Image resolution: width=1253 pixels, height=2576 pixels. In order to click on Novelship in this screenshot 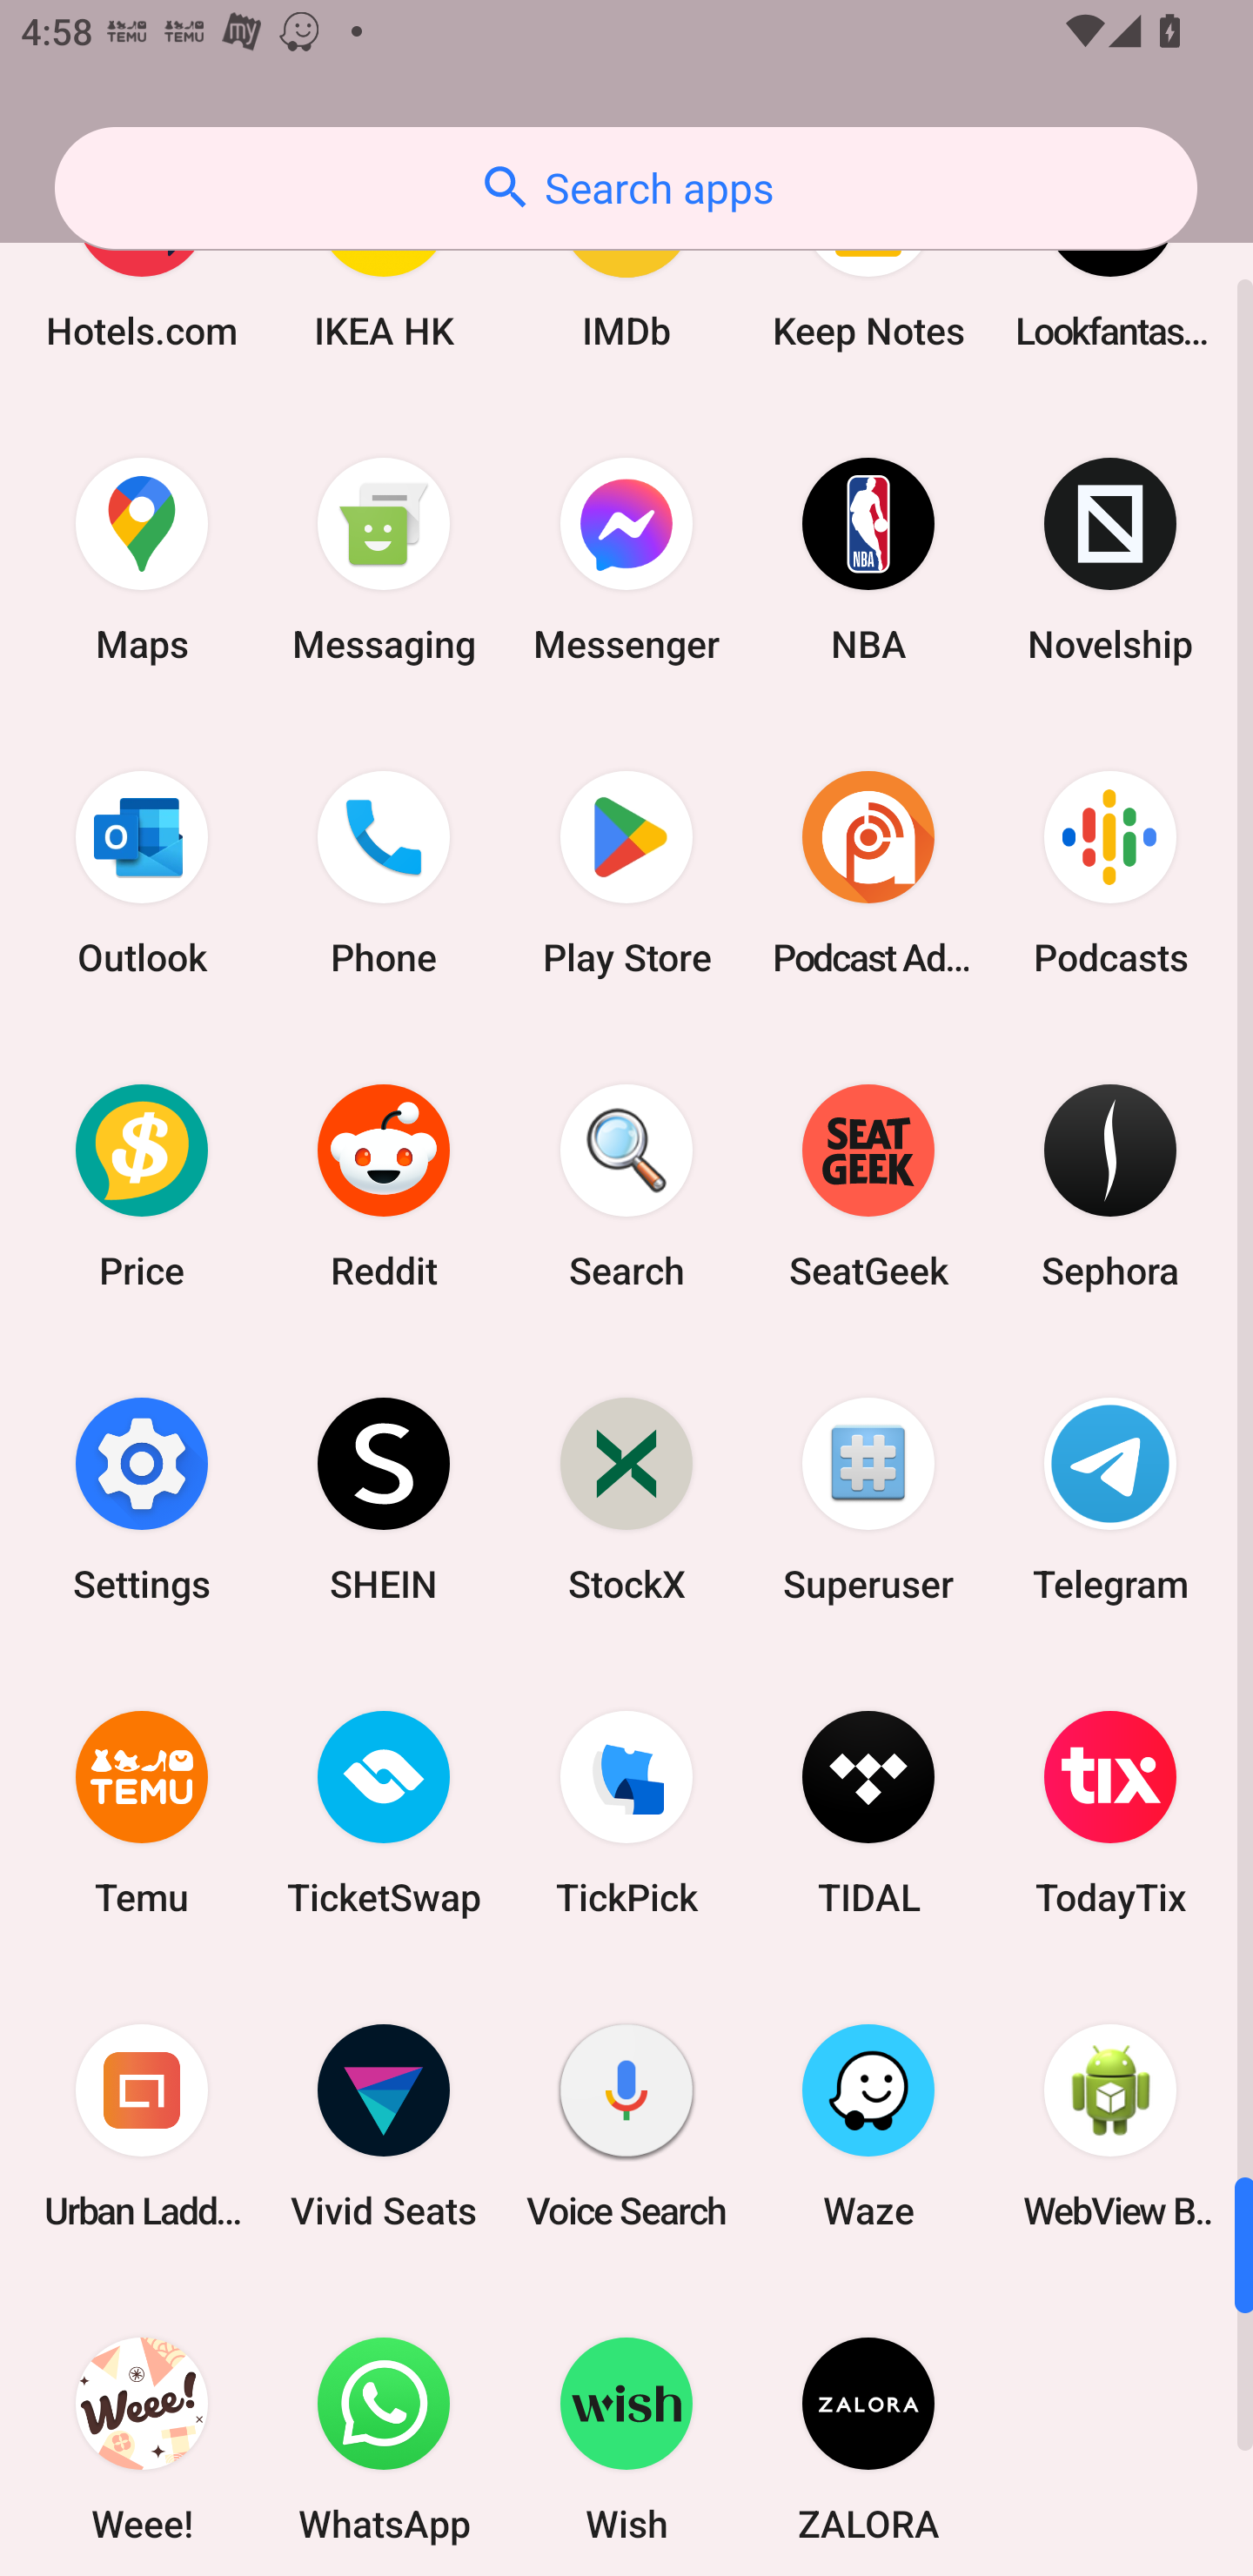, I will do `click(1110, 559)`.